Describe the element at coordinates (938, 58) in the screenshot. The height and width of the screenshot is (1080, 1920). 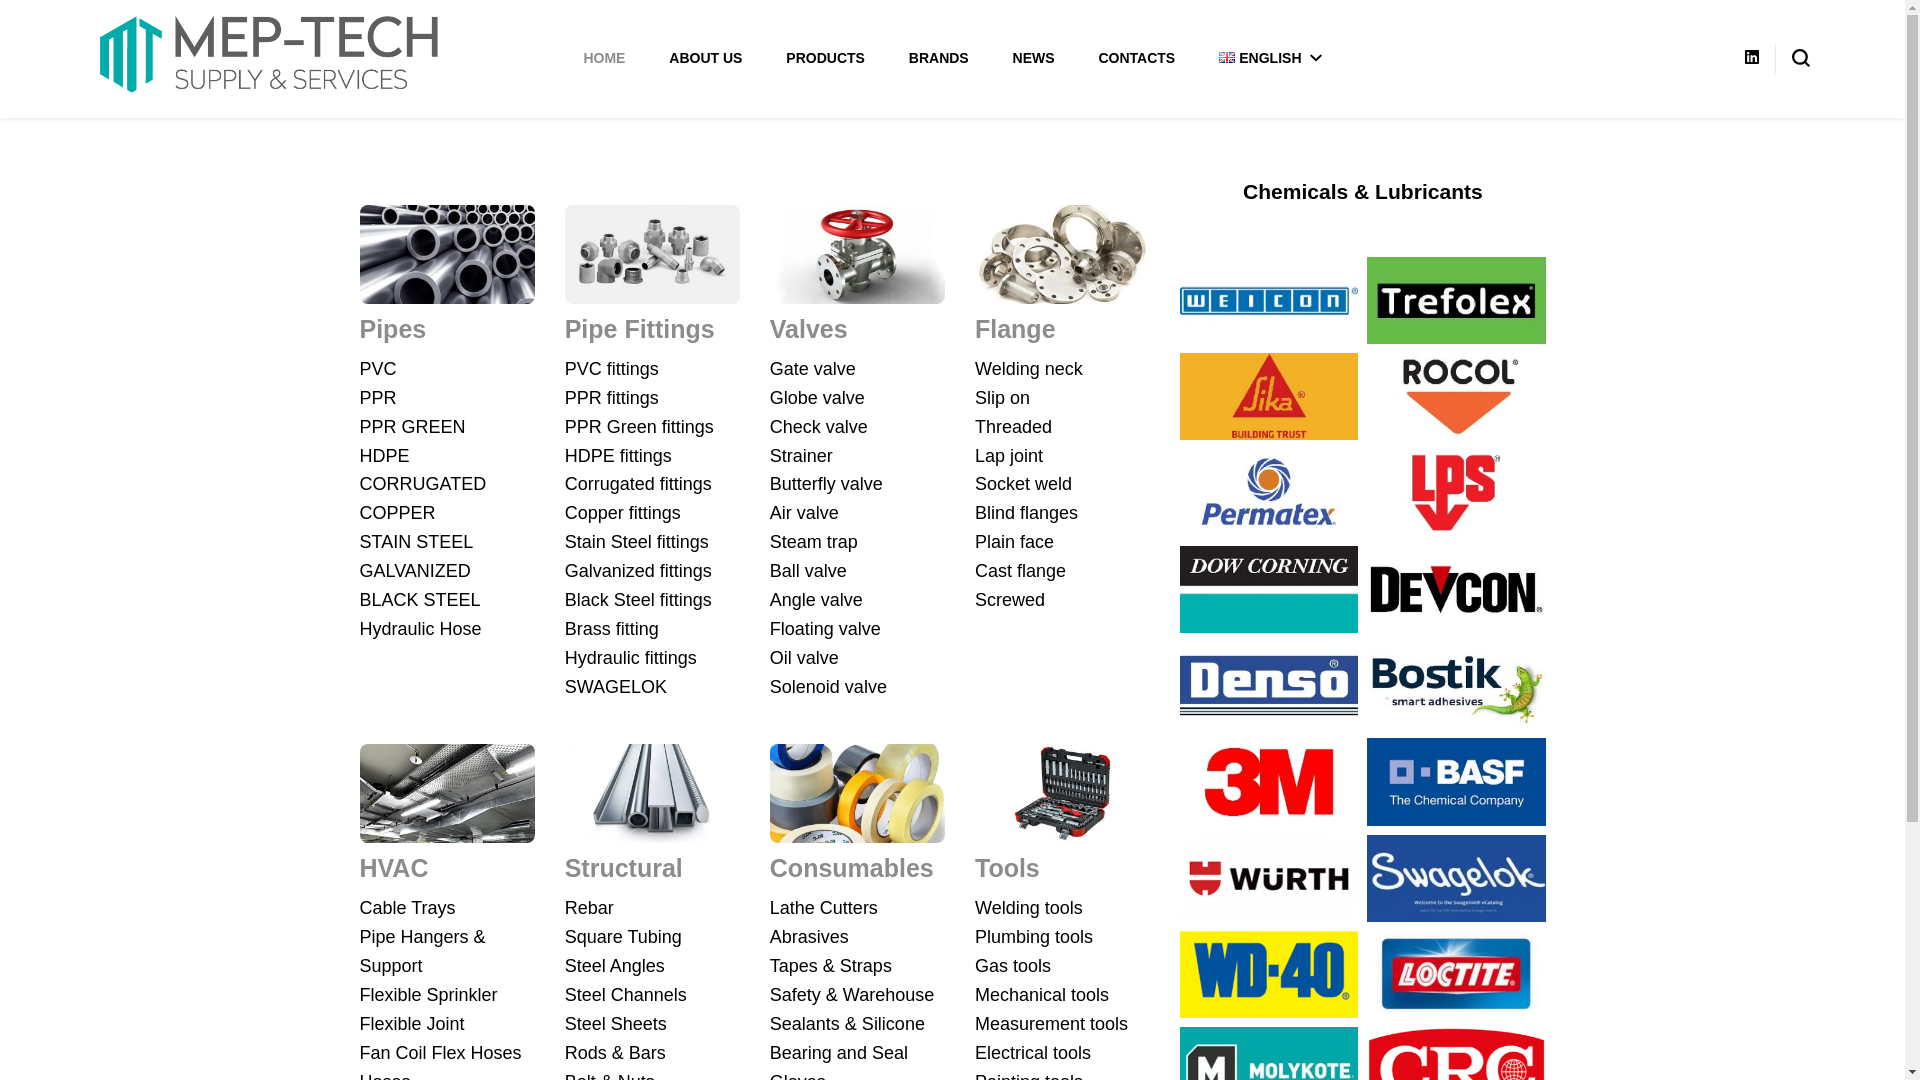
I see `BRANDS` at that location.